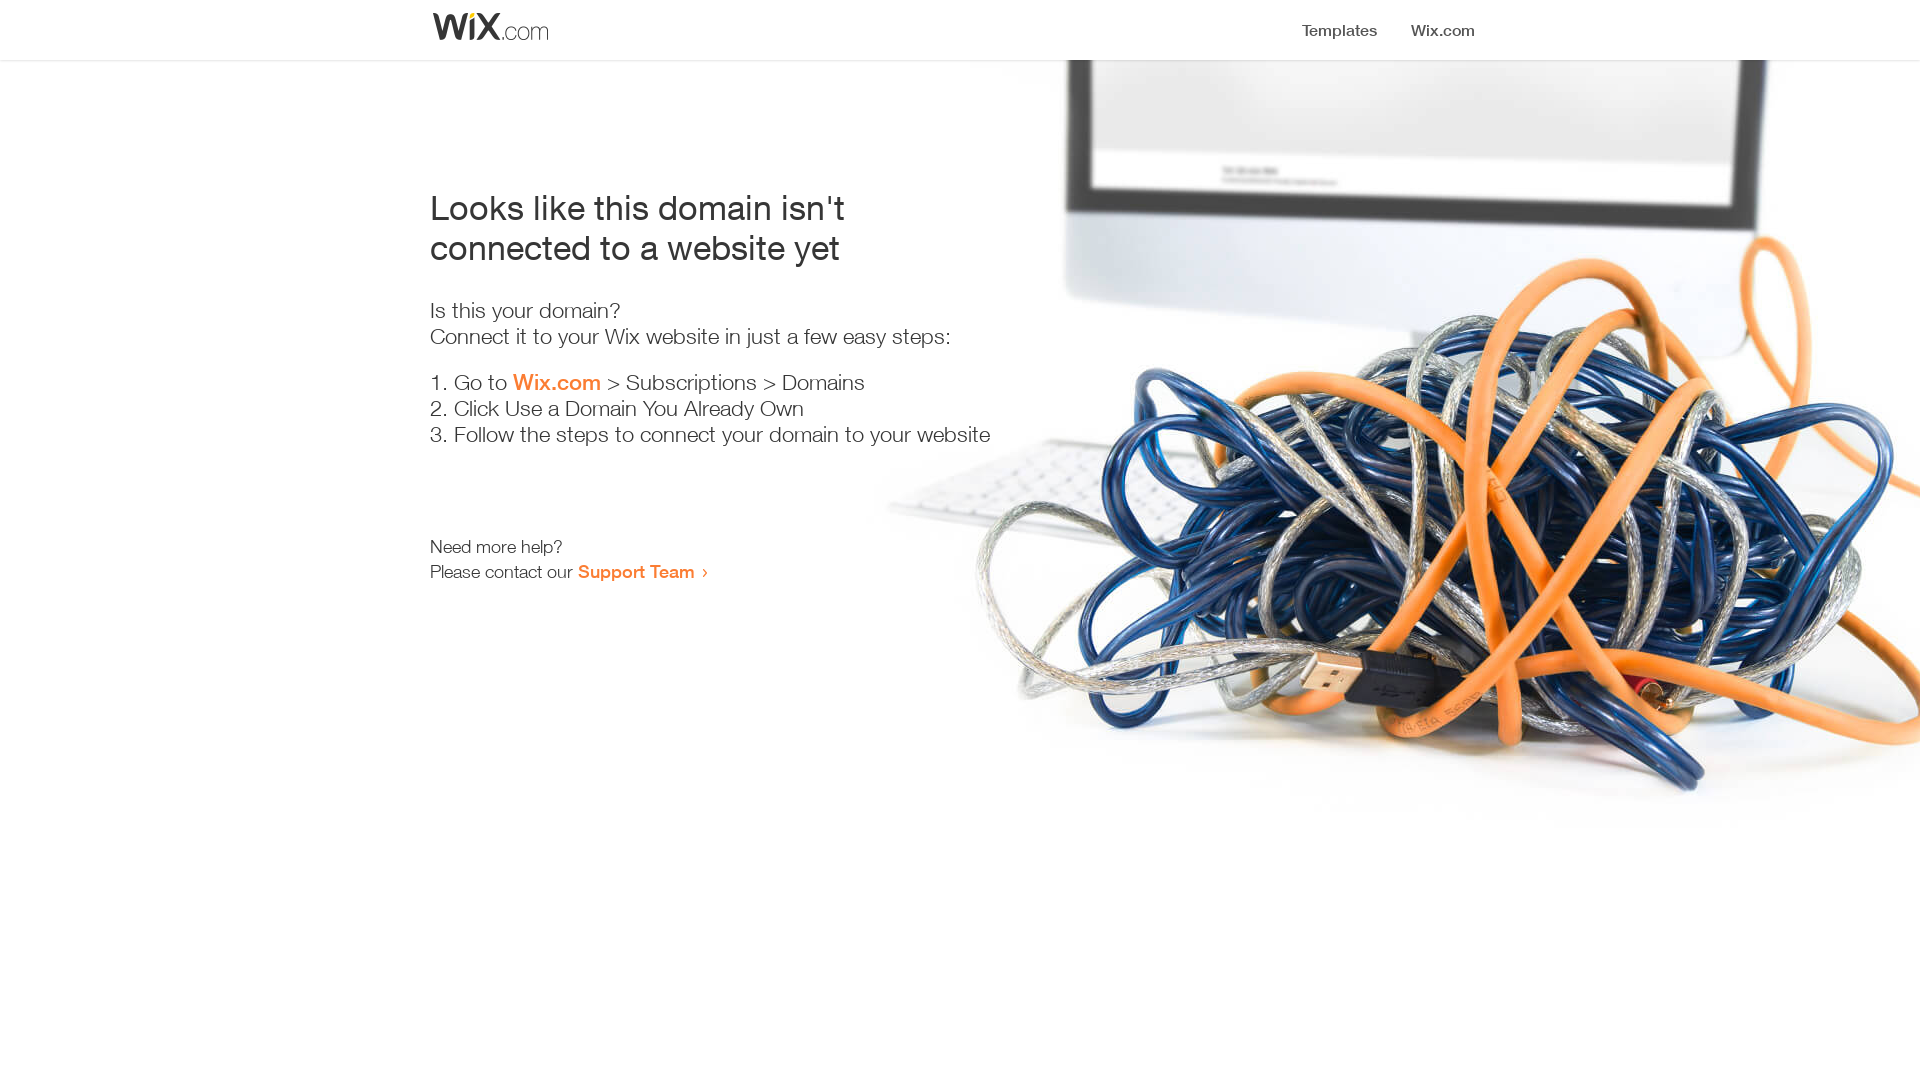  Describe the element at coordinates (557, 382) in the screenshot. I see `Wix.com` at that location.